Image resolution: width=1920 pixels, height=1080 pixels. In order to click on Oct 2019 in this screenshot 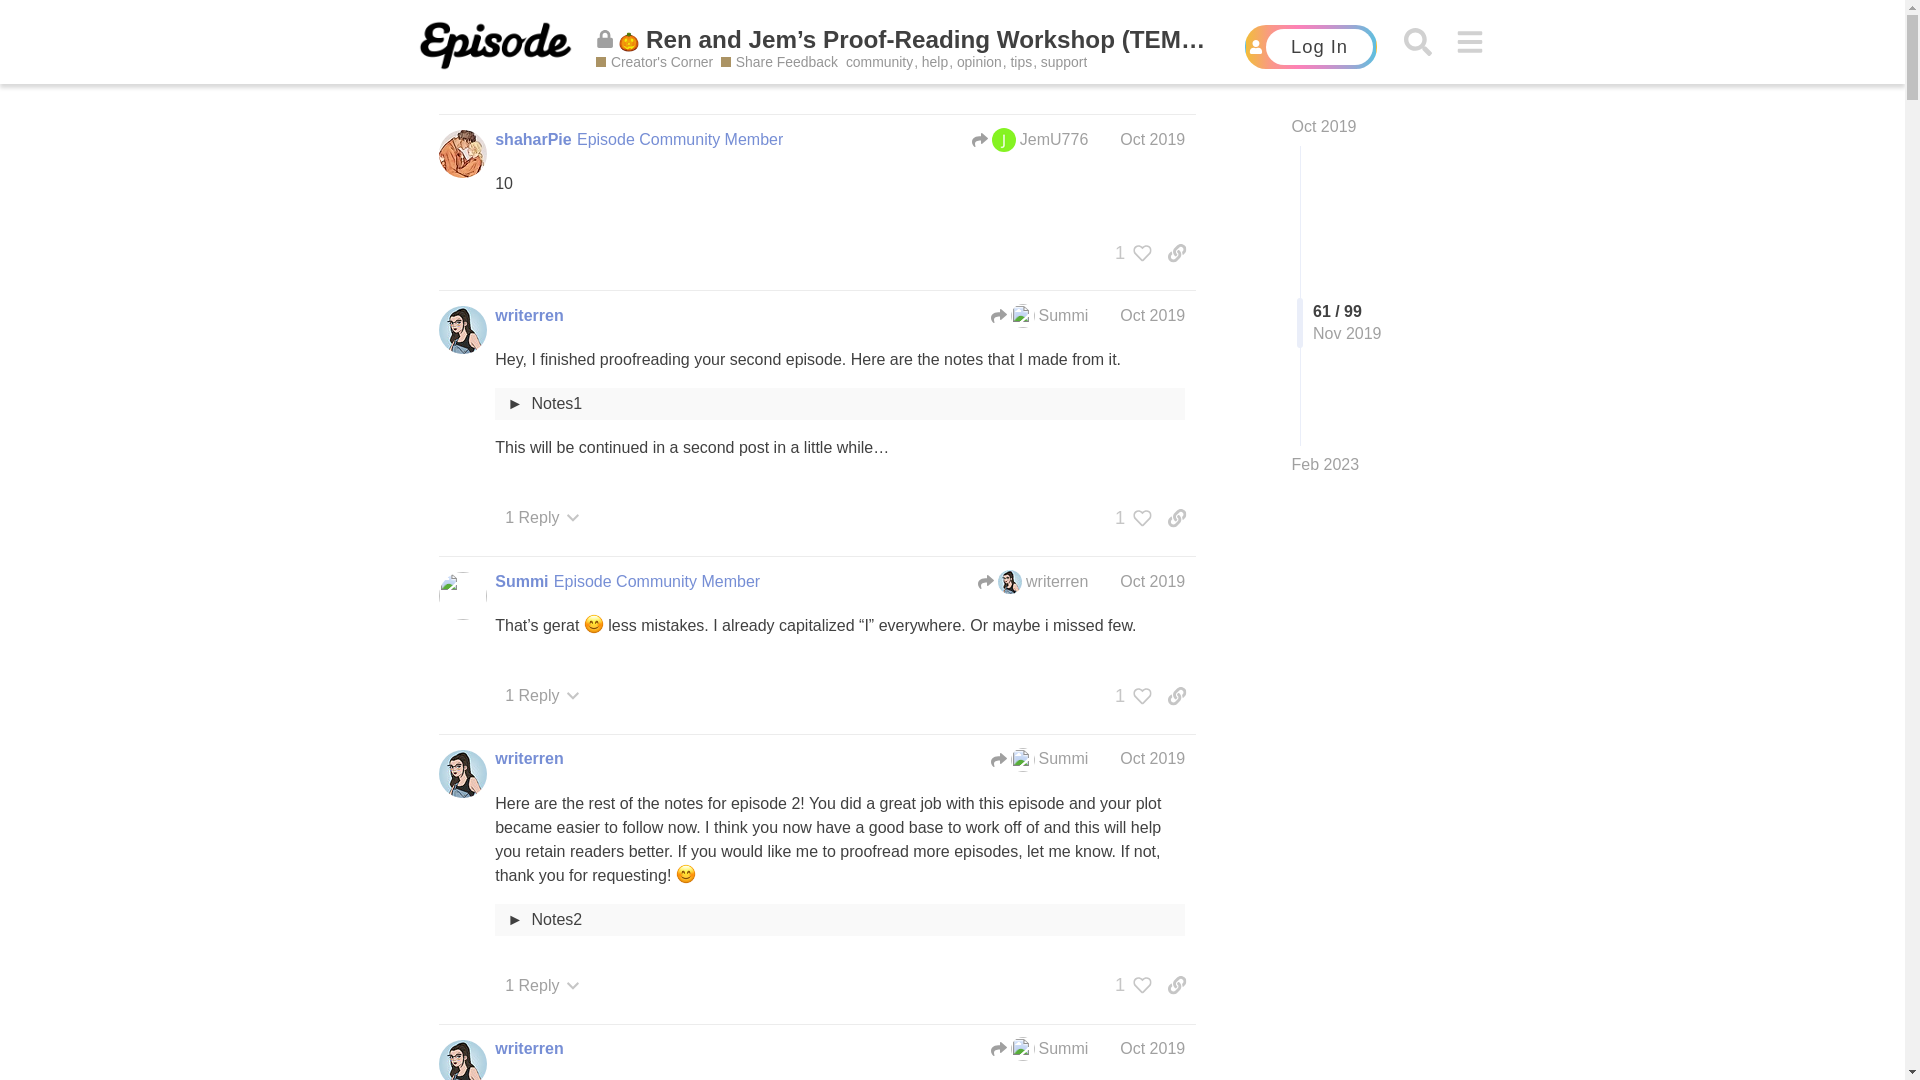, I will do `click(1152, 138)`.